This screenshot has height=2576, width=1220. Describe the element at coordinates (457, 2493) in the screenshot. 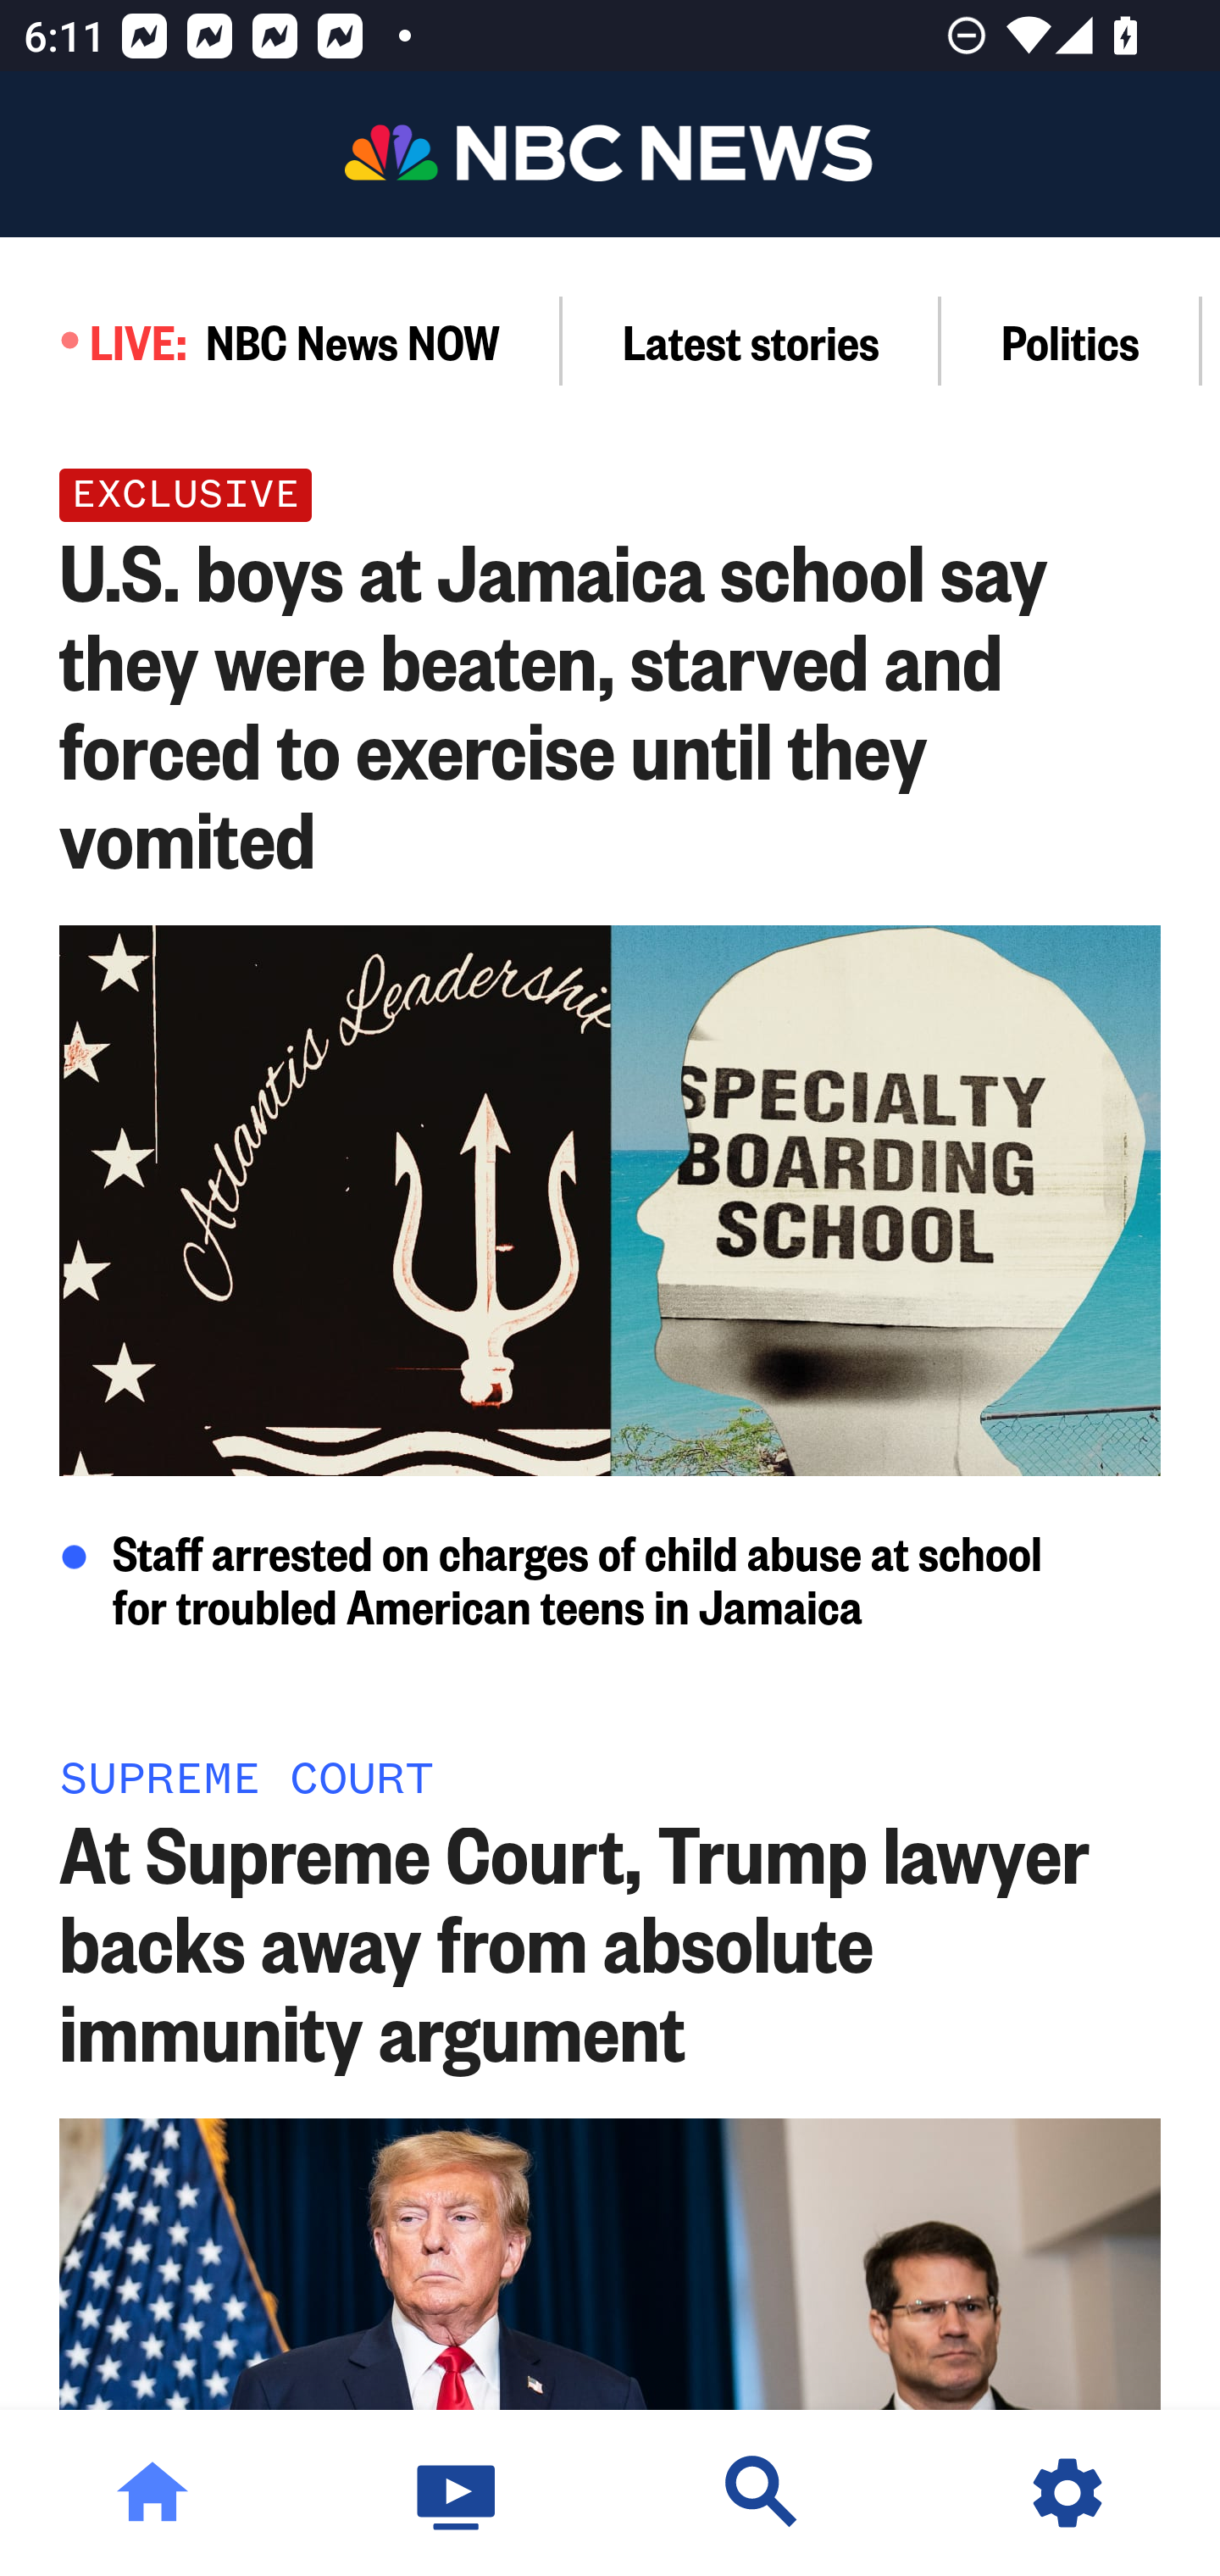

I see `Watch` at that location.